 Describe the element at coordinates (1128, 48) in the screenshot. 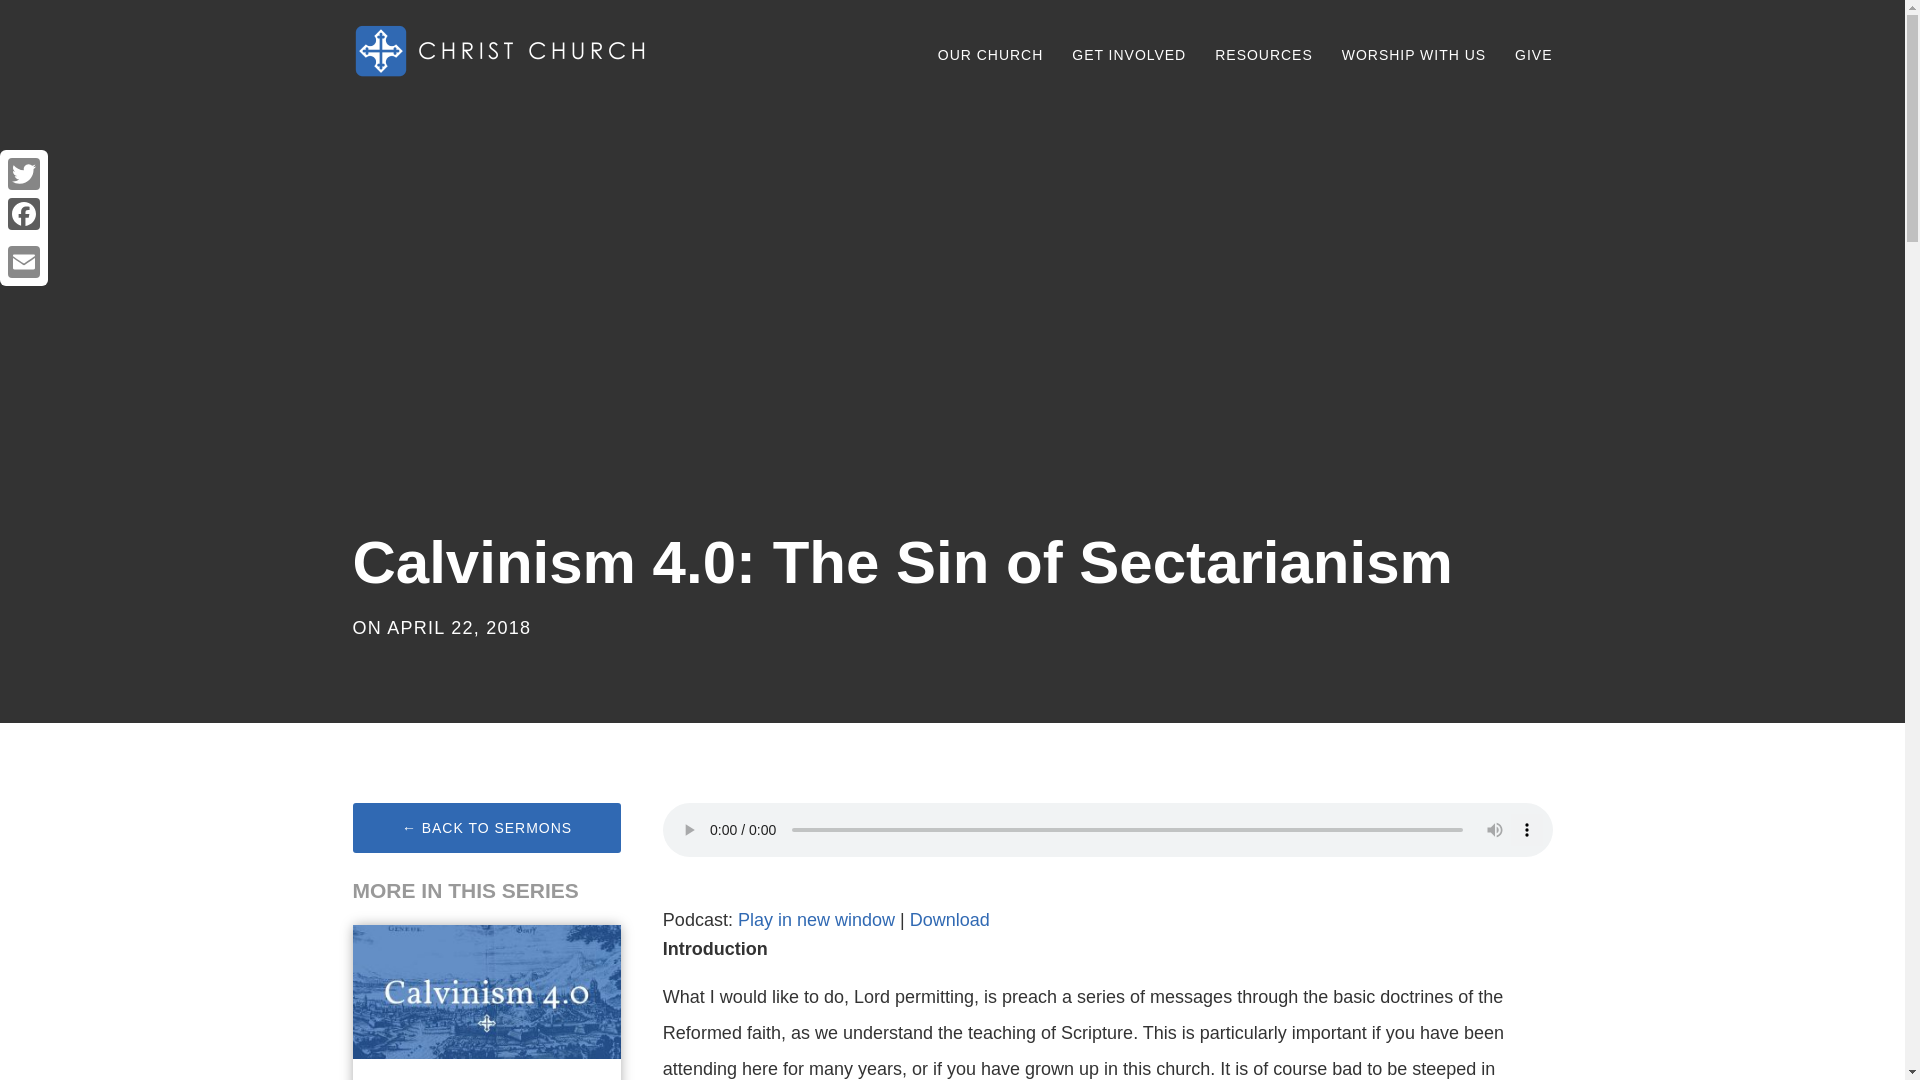

I see `GET INVOLVED` at that location.